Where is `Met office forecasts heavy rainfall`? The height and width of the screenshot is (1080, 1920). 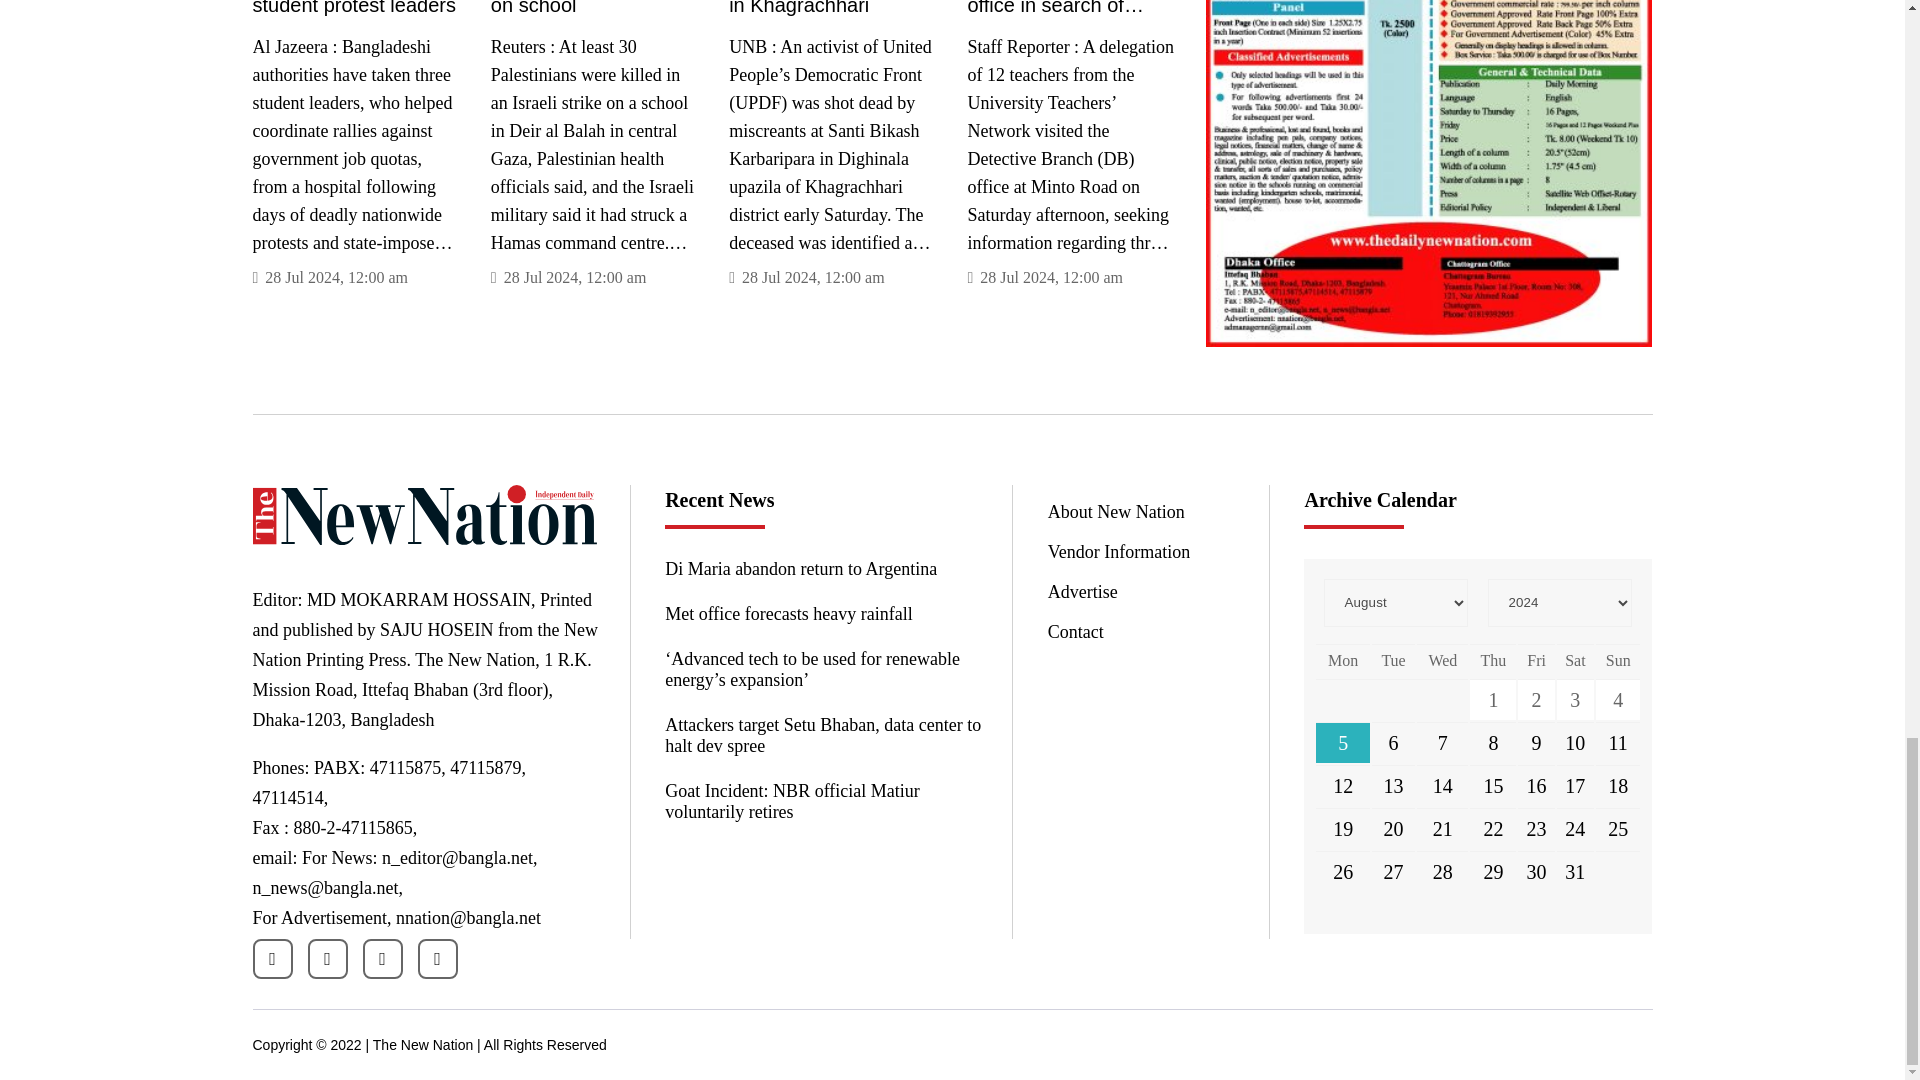 Met office forecasts heavy rainfall is located at coordinates (822, 614).